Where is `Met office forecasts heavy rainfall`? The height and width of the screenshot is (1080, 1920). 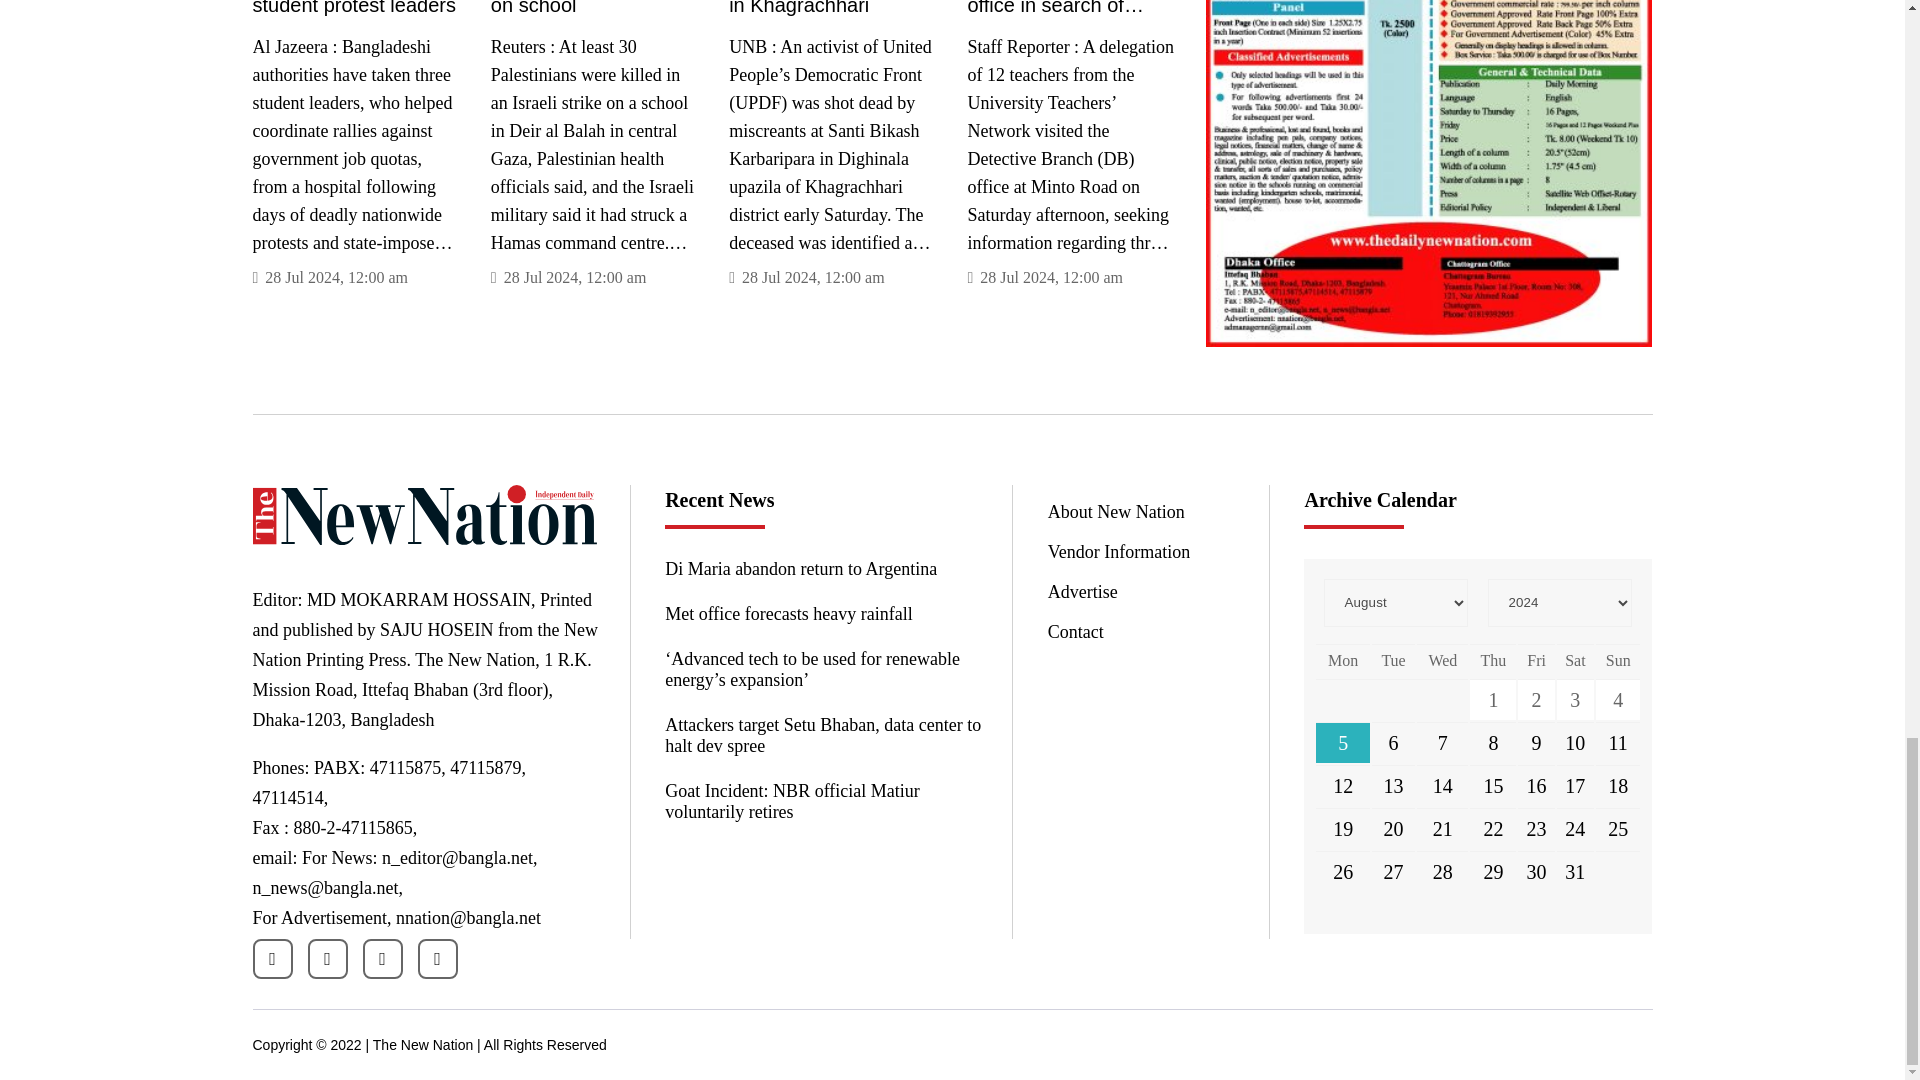 Met office forecasts heavy rainfall is located at coordinates (822, 614).